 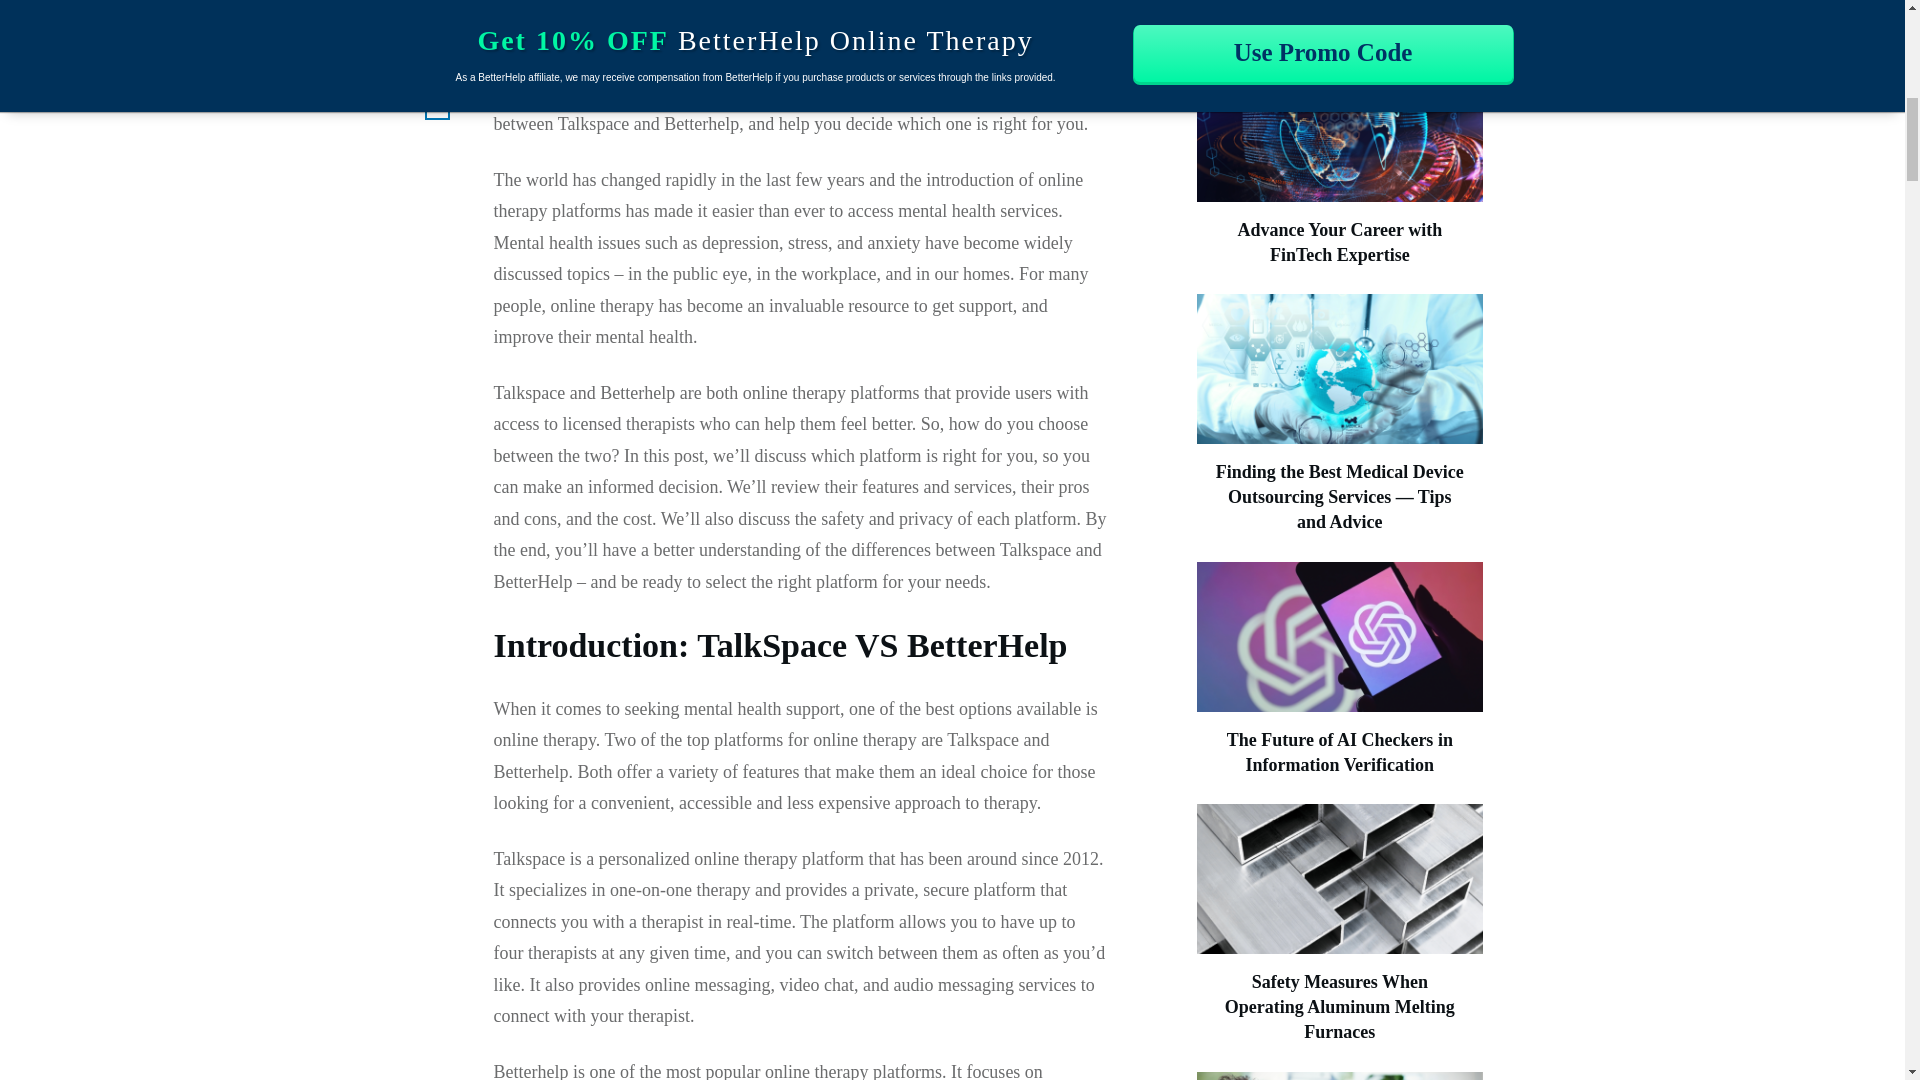 I want to click on Advance Your Career with FinTech Expertise, so click(x=1338, y=242).